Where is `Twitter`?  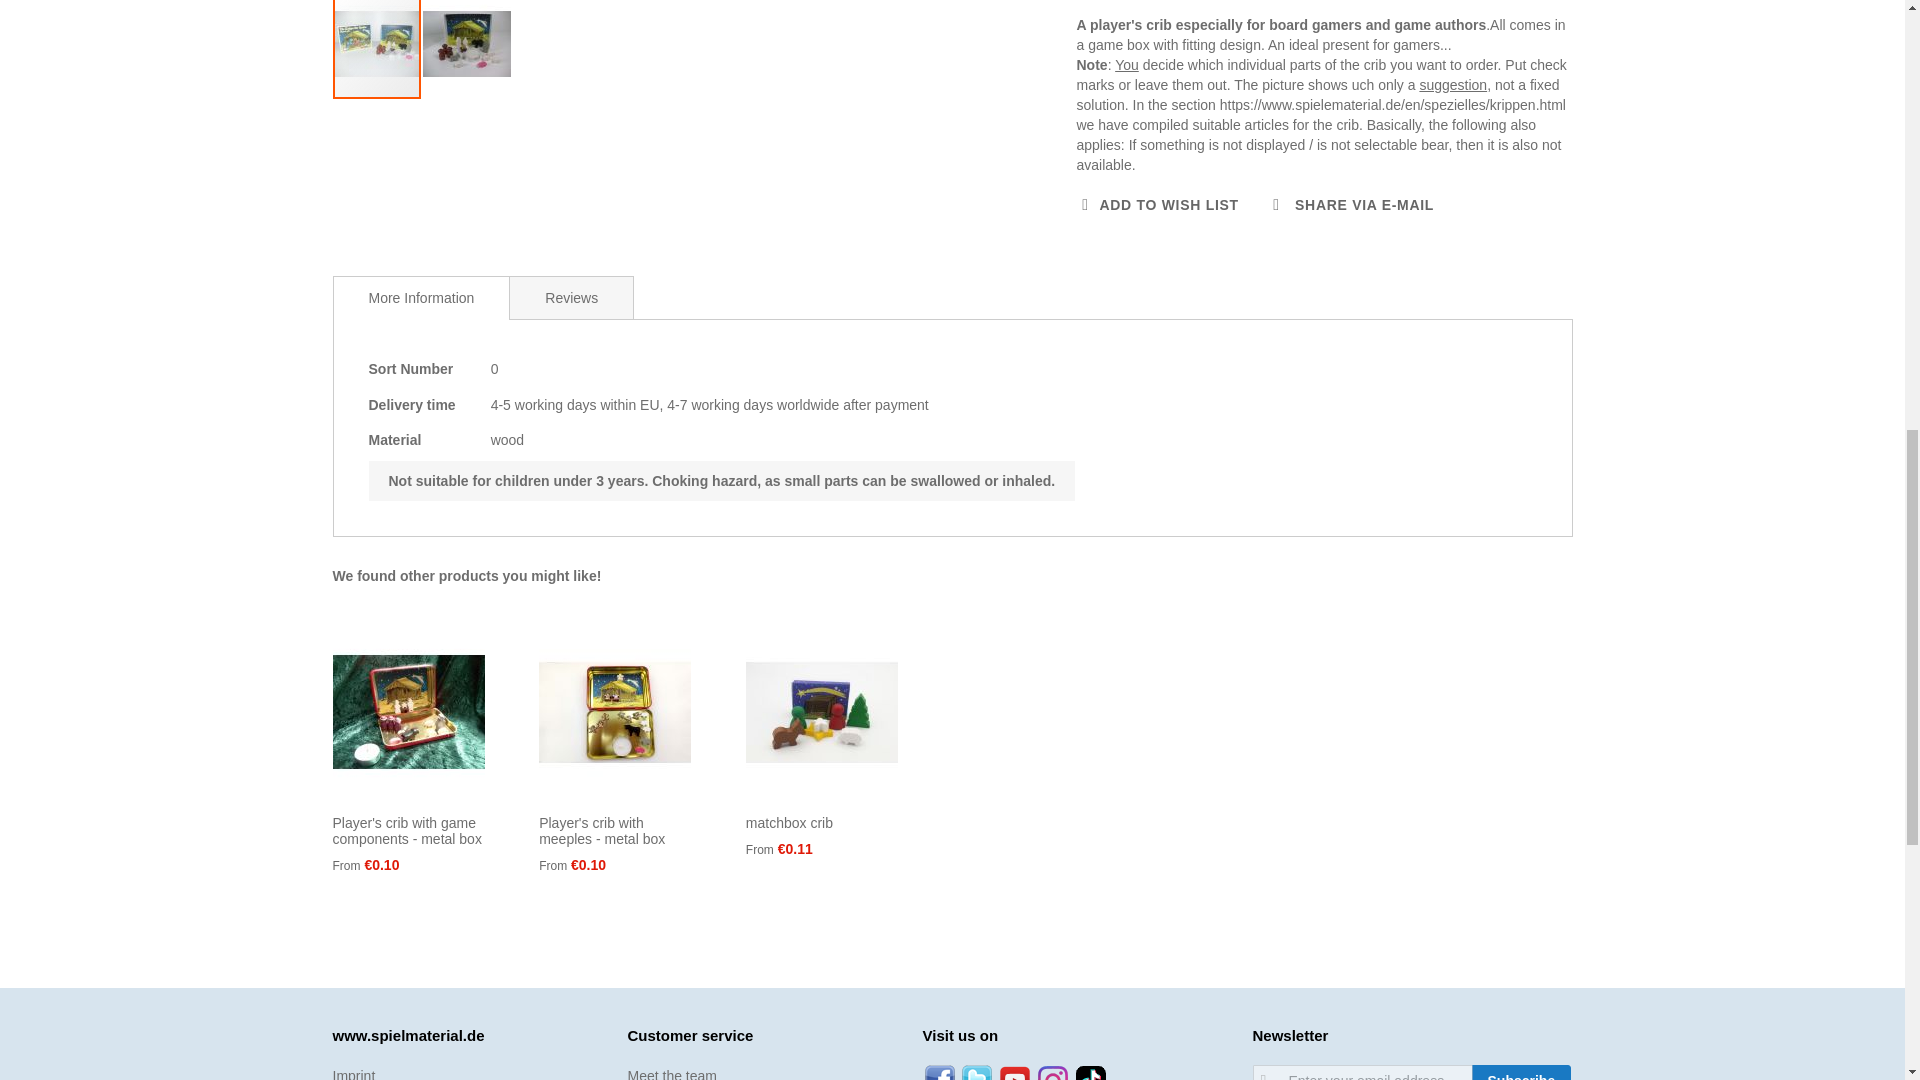
Twitter is located at coordinates (976, 1072).